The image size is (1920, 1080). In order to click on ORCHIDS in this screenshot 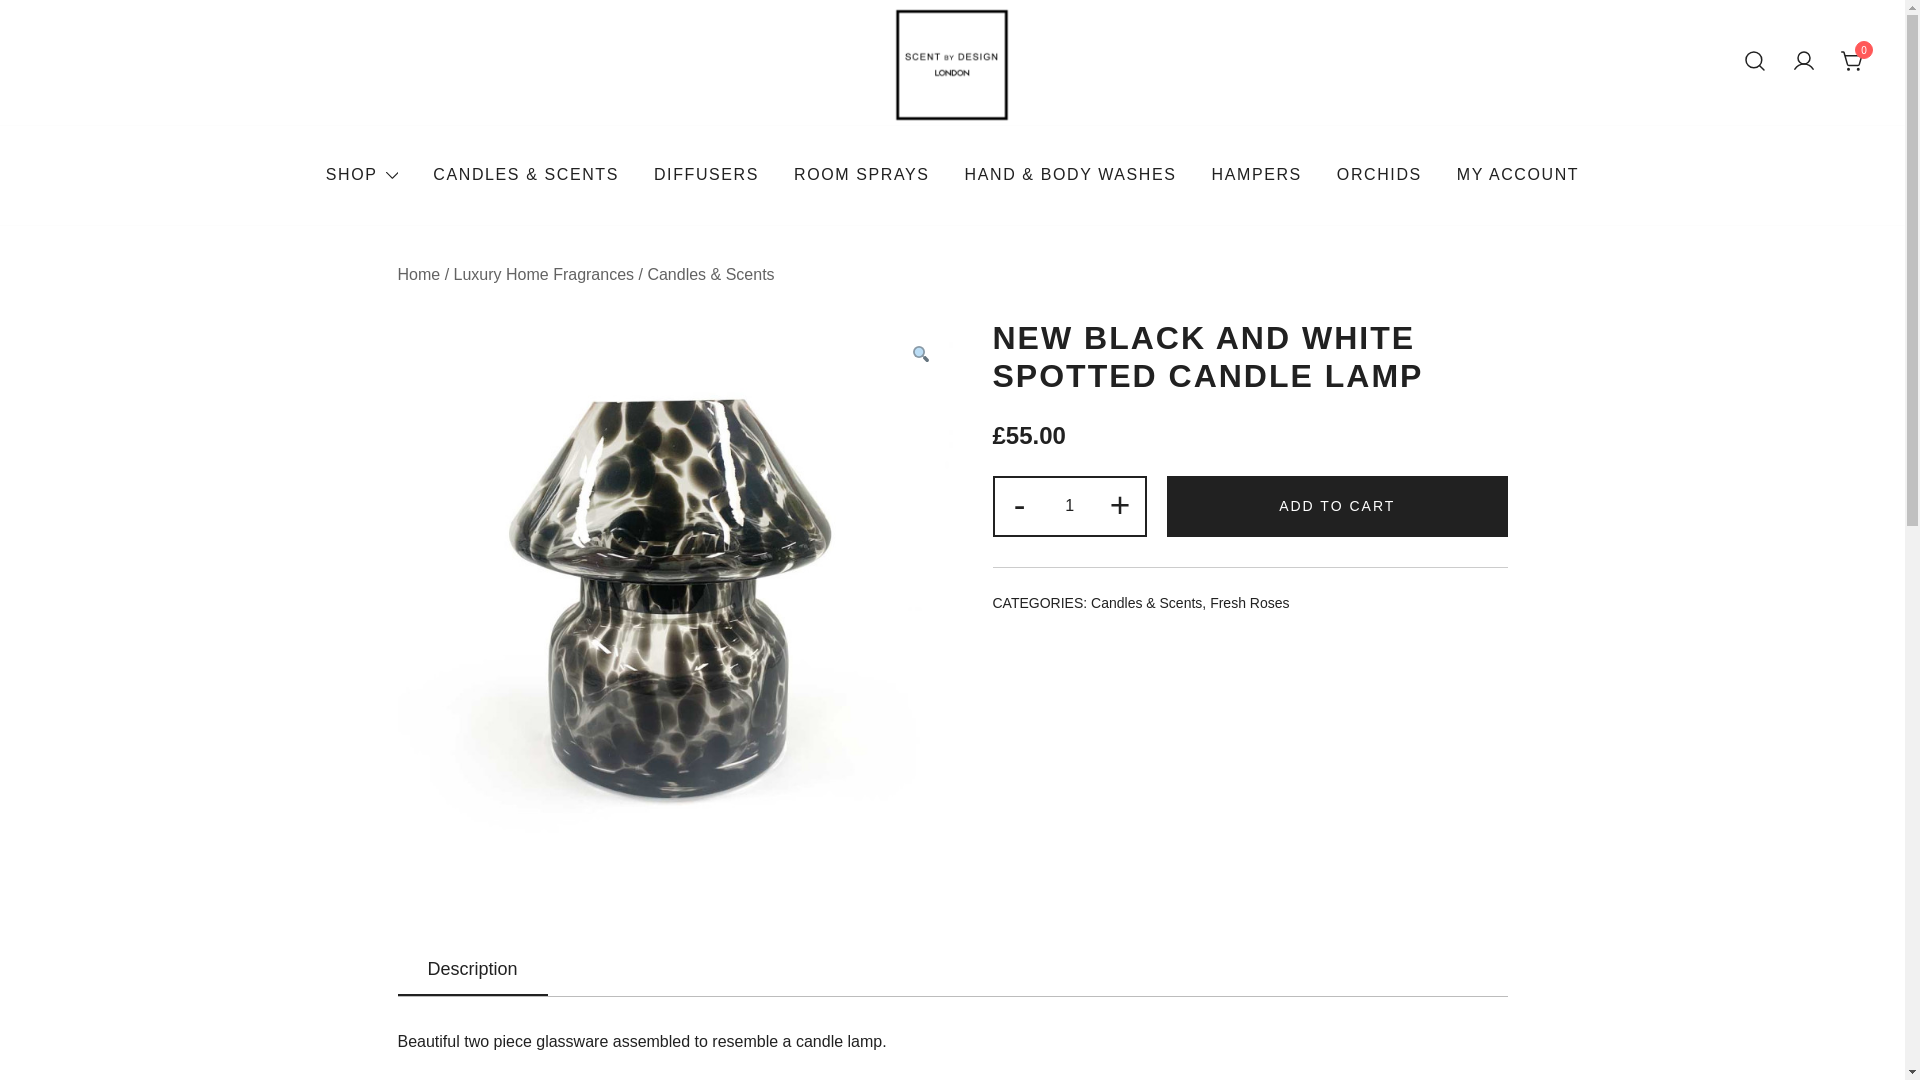, I will do `click(1379, 175)`.